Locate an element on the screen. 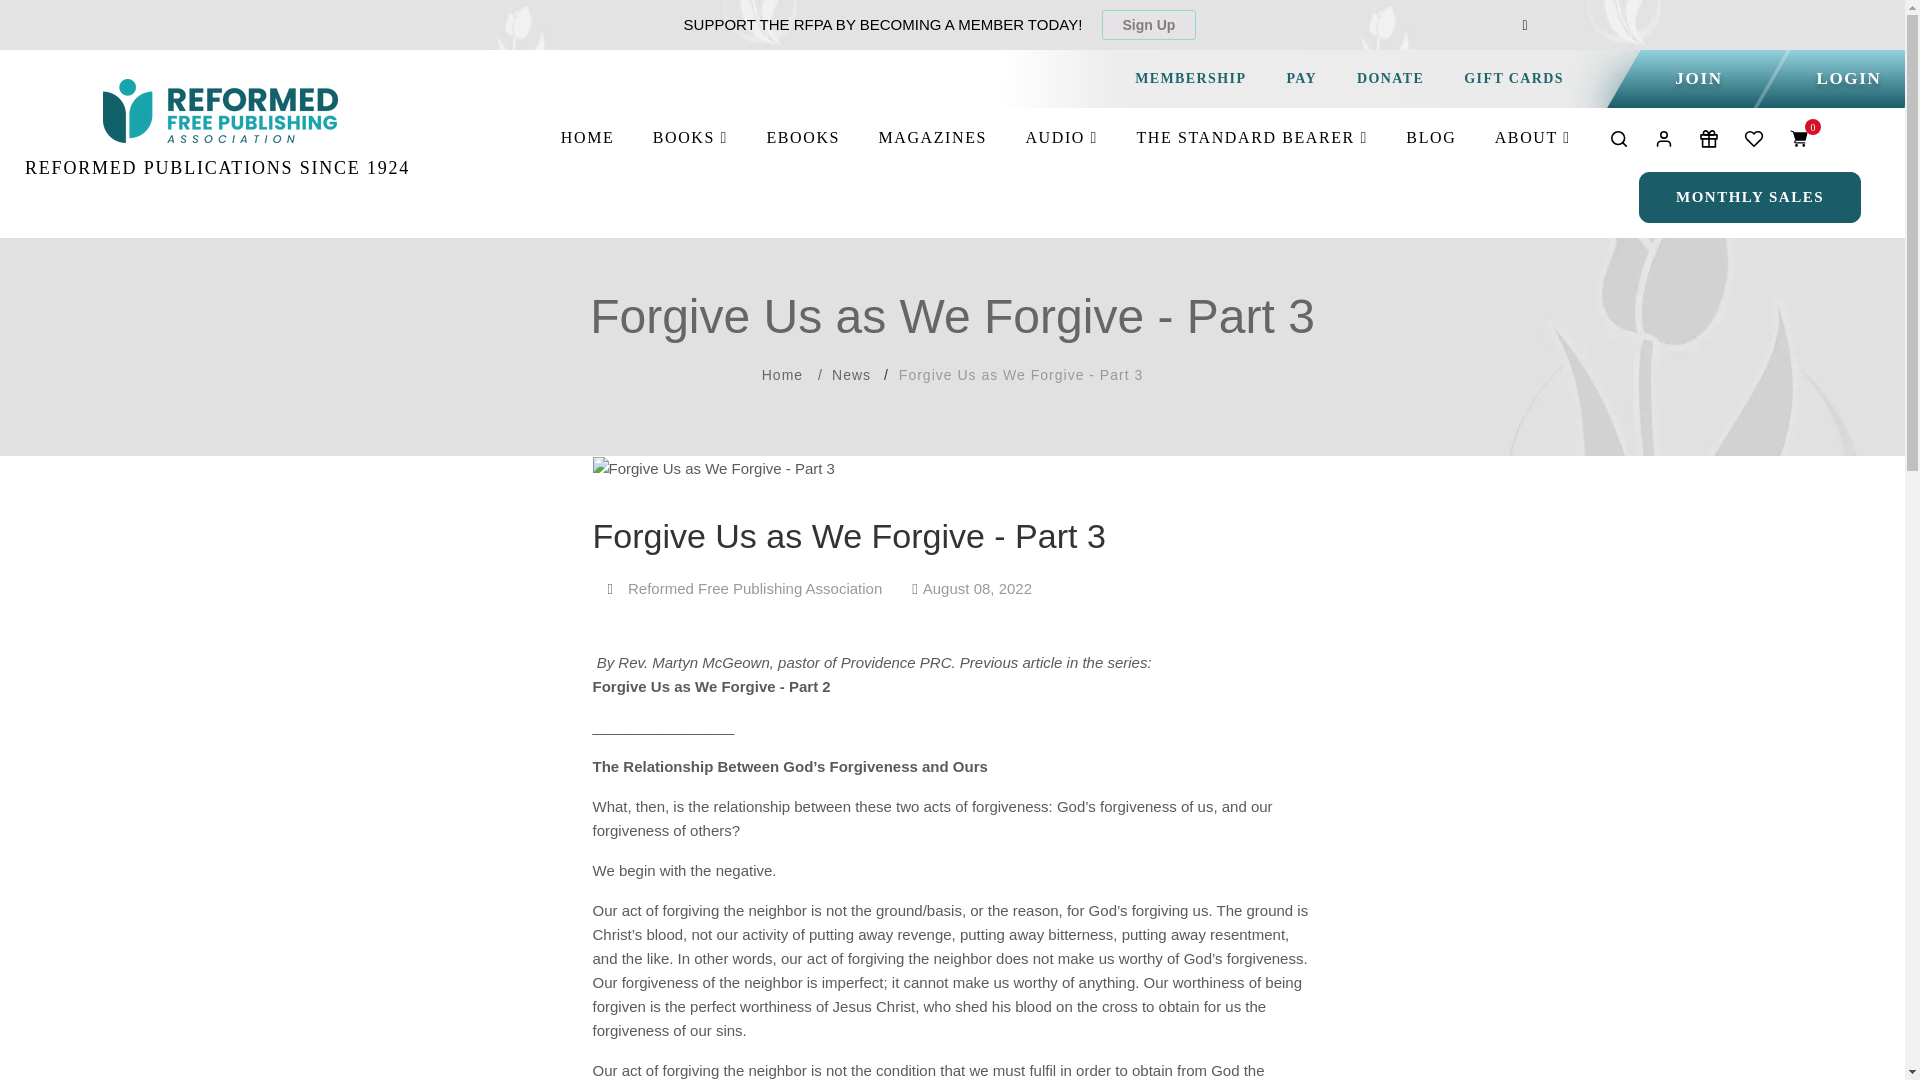 This screenshot has height=1080, width=1920. HOME is located at coordinates (587, 138).